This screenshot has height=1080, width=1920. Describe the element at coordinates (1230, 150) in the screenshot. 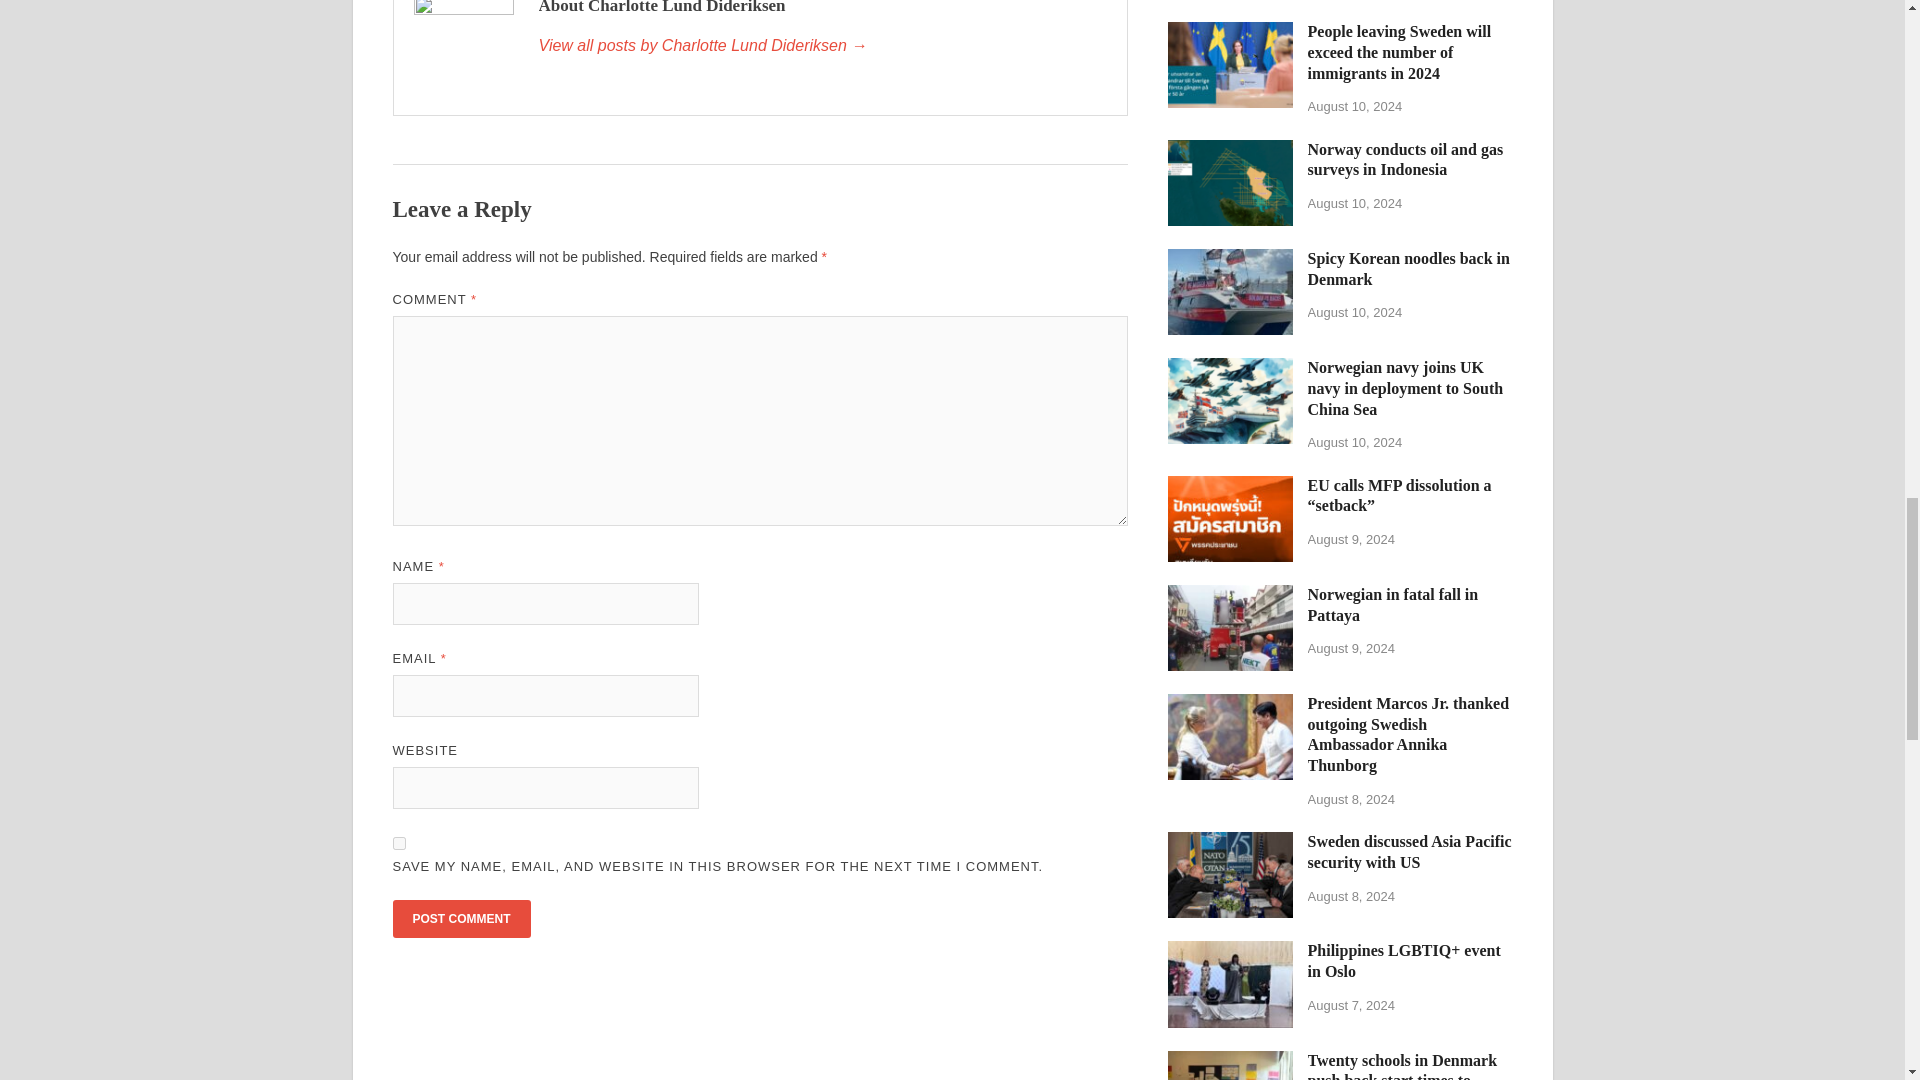

I see `Norway conducts oil and gas surveys in Indonesia` at that location.